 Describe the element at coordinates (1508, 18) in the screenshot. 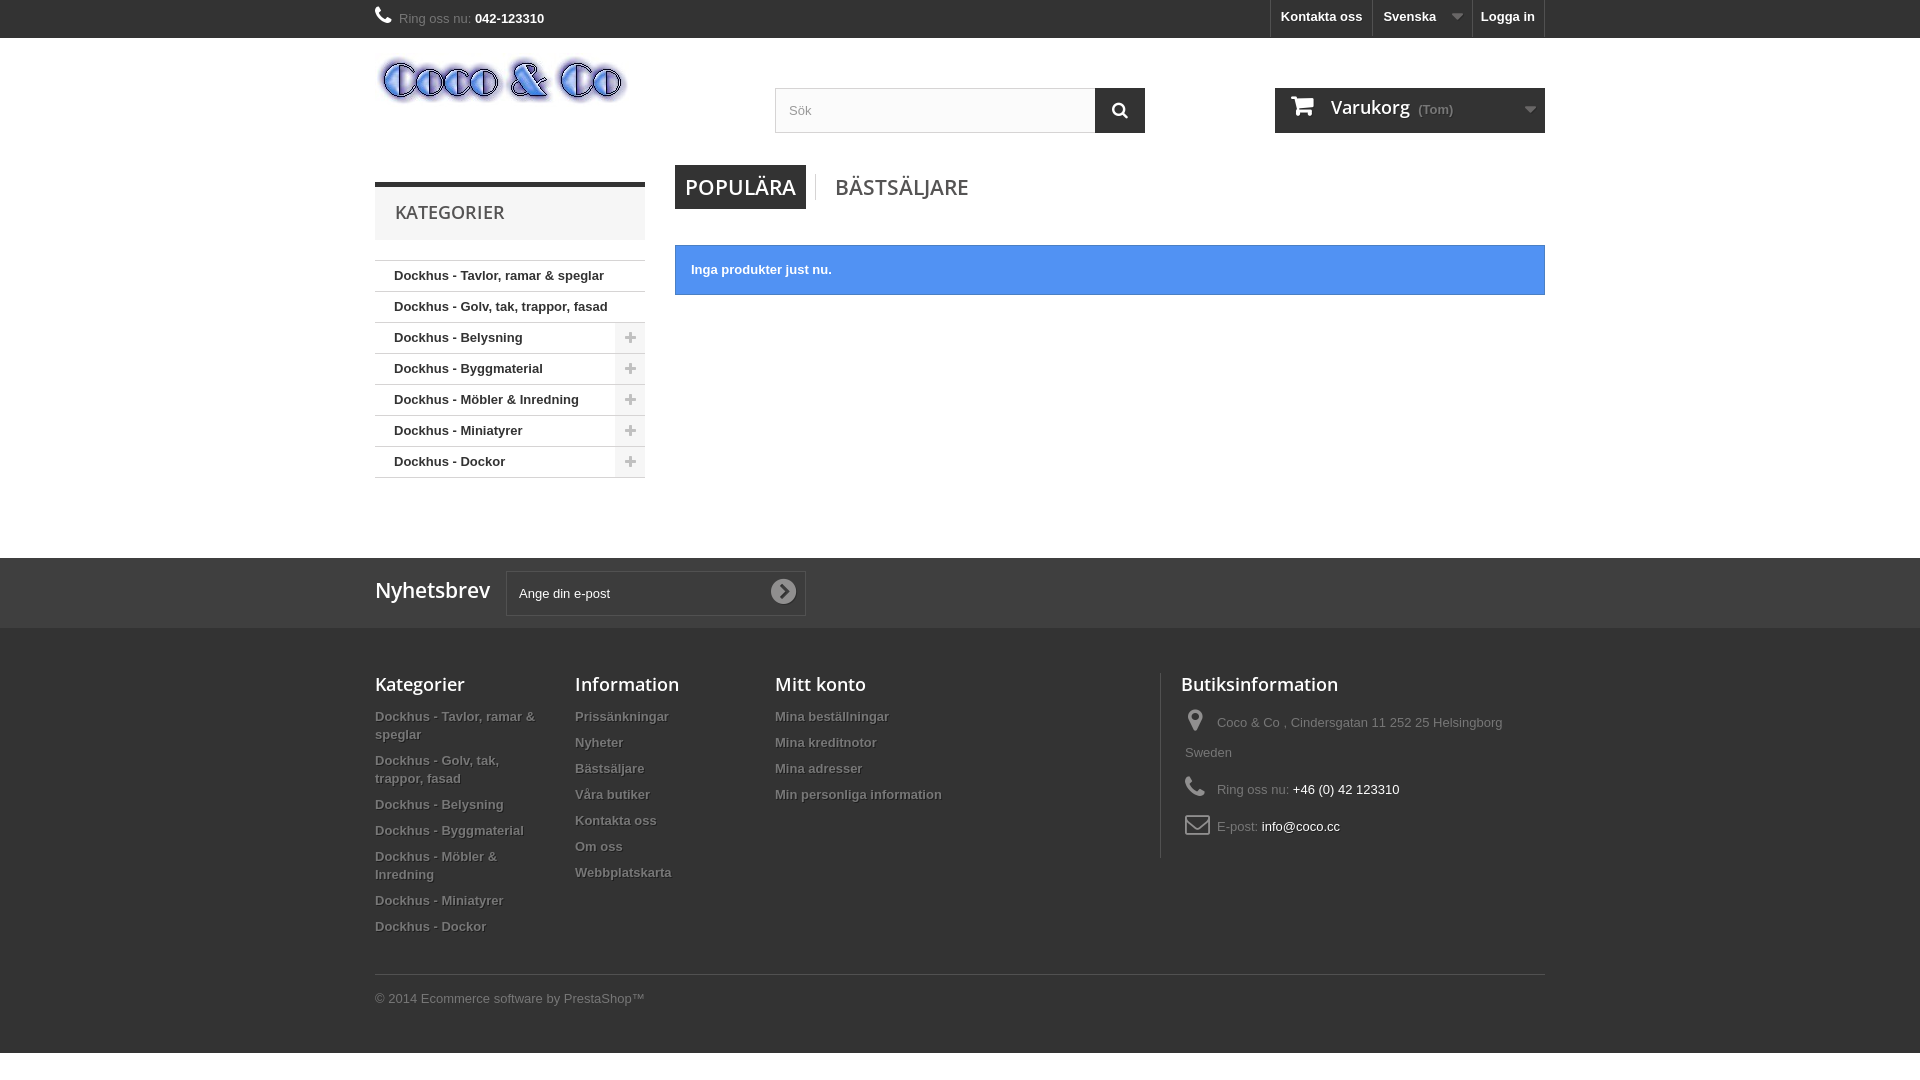

I see `Logga in` at that location.